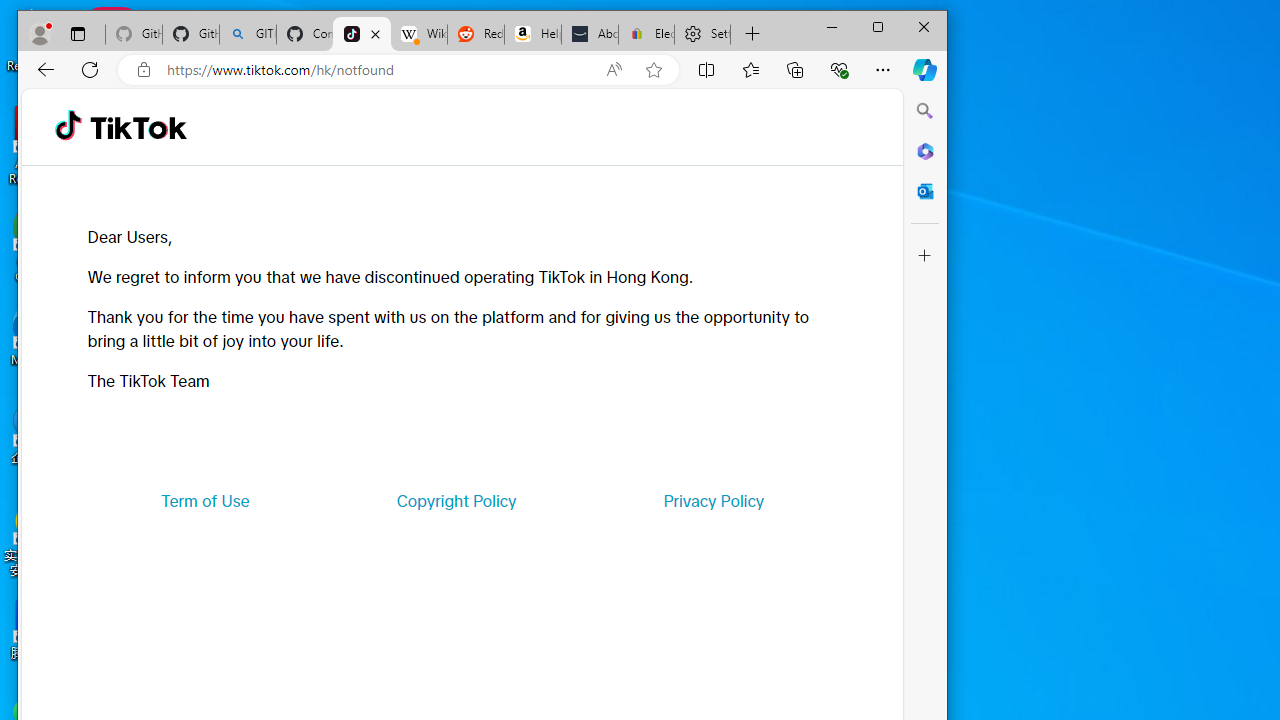  I want to click on TikTok, so click(138, 126).